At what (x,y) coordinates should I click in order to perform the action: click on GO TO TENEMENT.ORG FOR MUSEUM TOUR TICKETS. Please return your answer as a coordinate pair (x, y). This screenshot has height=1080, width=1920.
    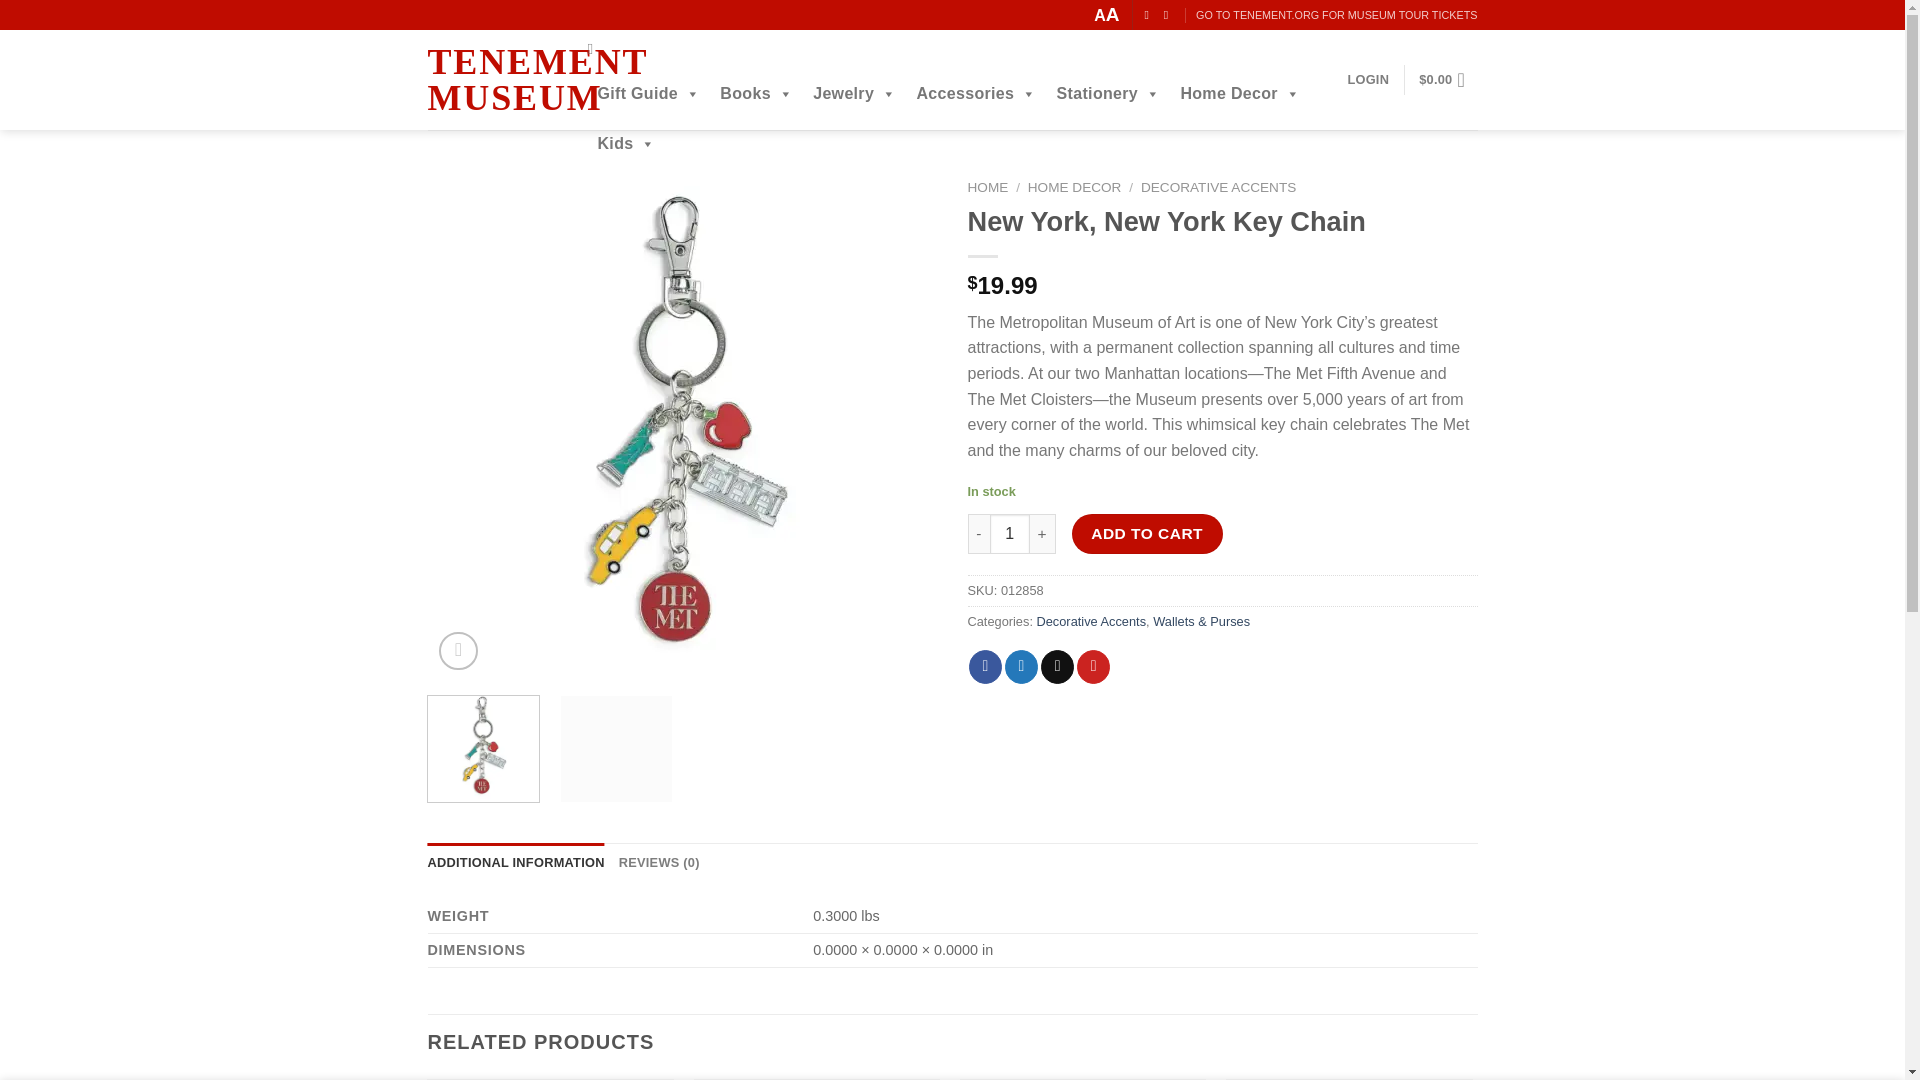
    Looking at the image, I should click on (1336, 16).